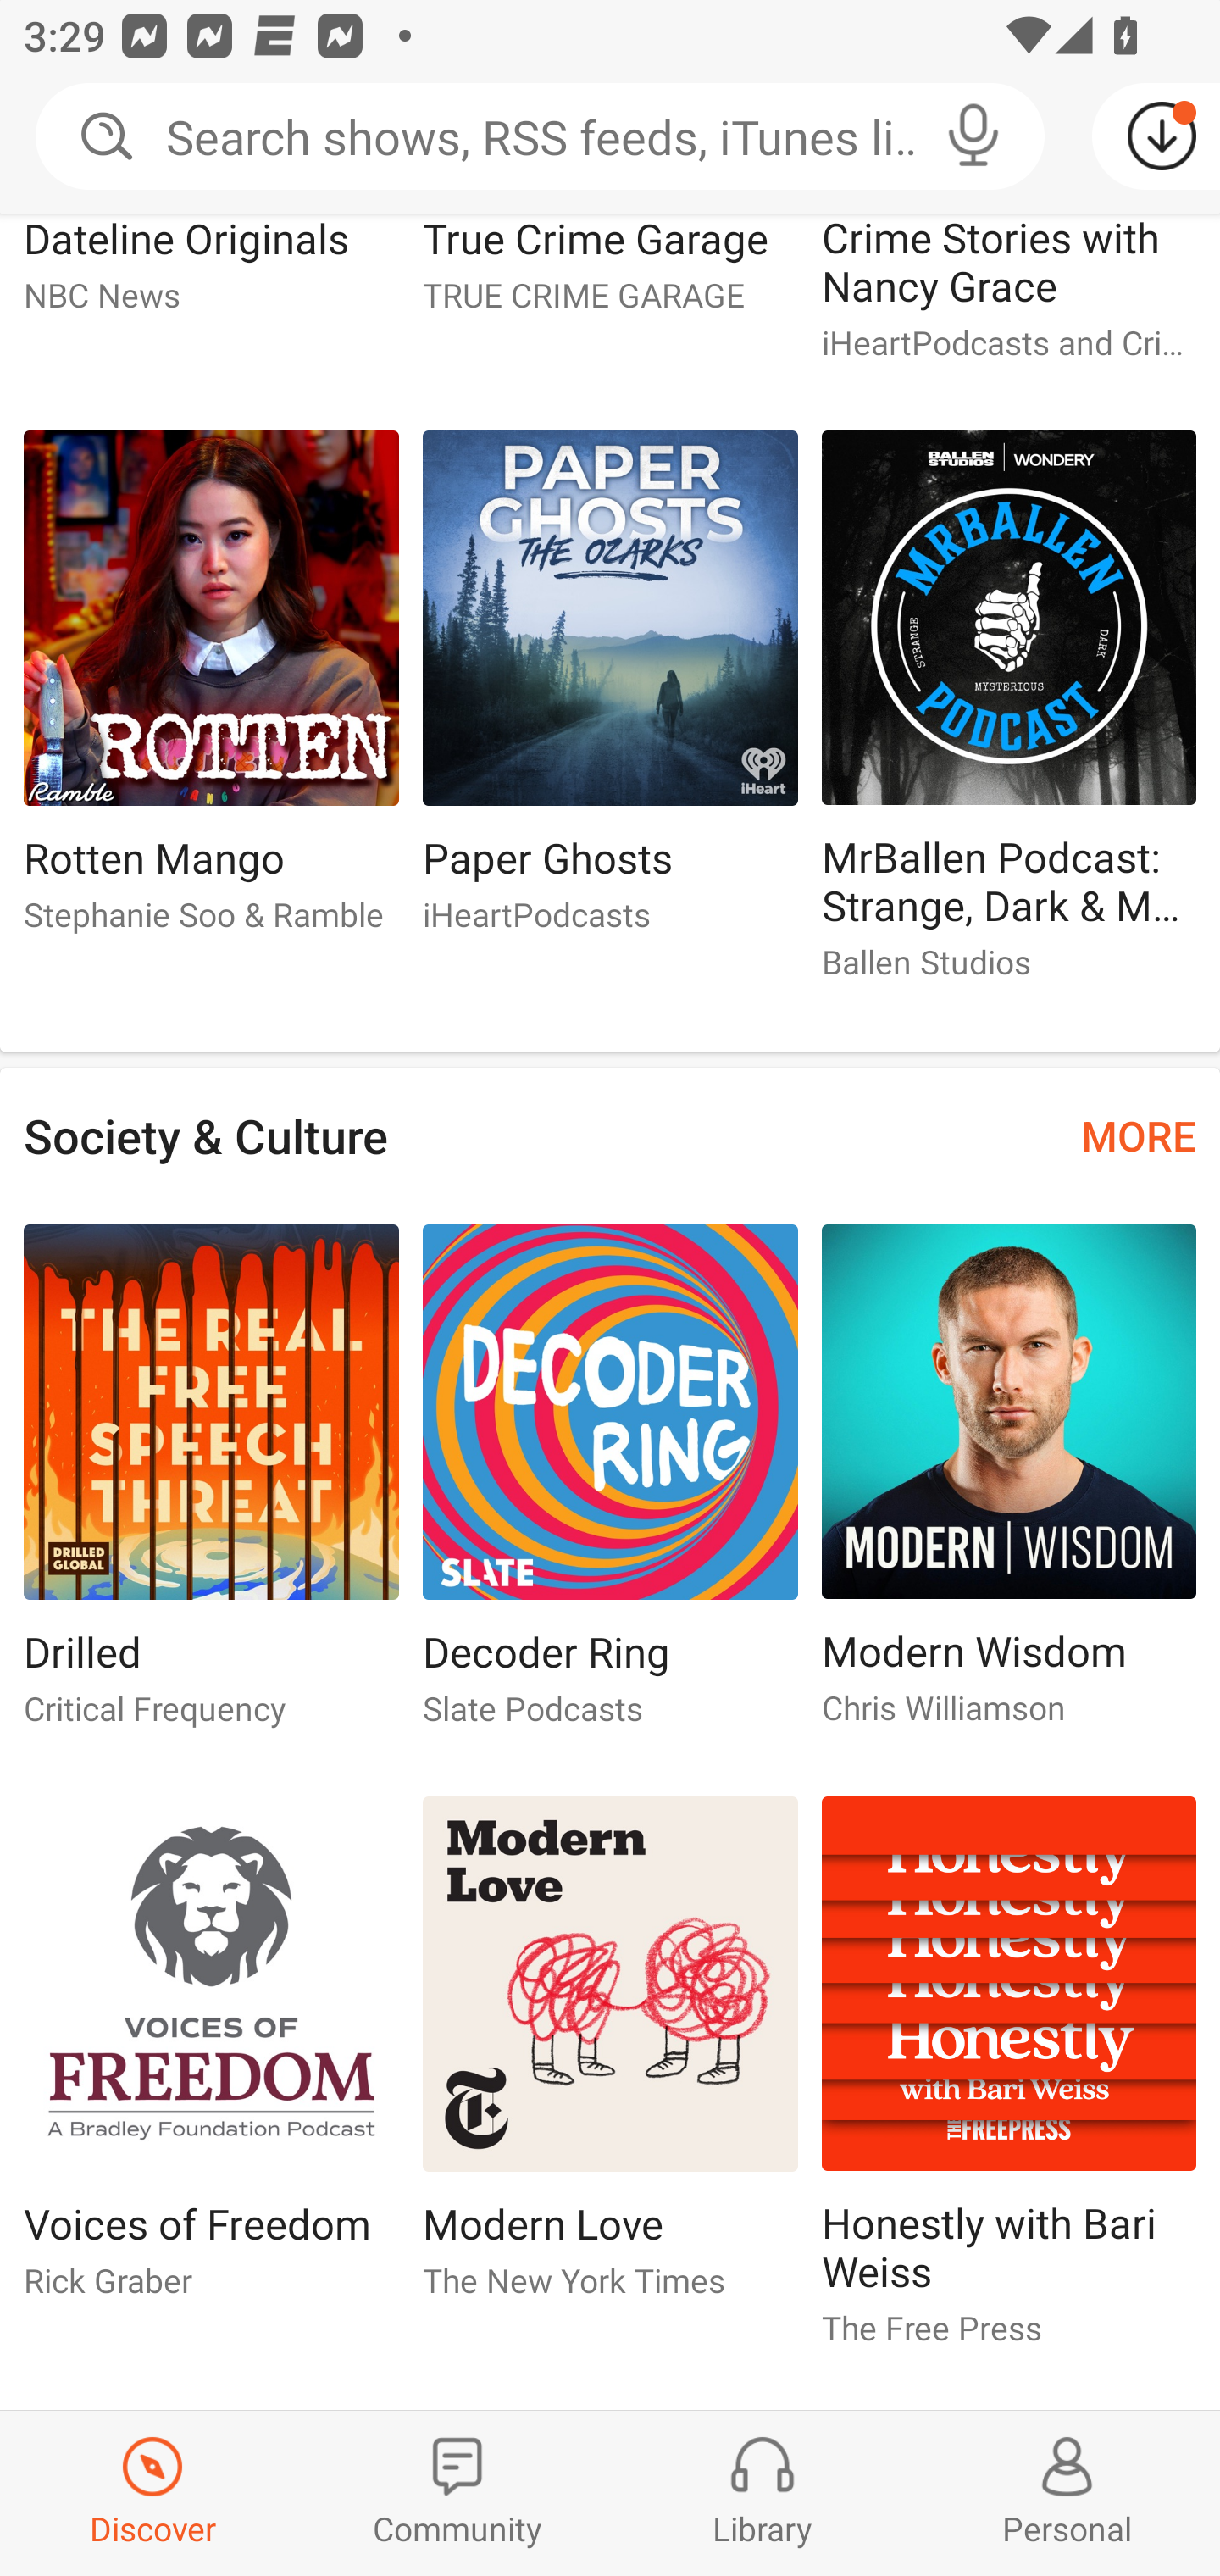 Image resolution: width=1220 pixels, height=2576 pixels. I want to click on Library, so click(762, 2493).